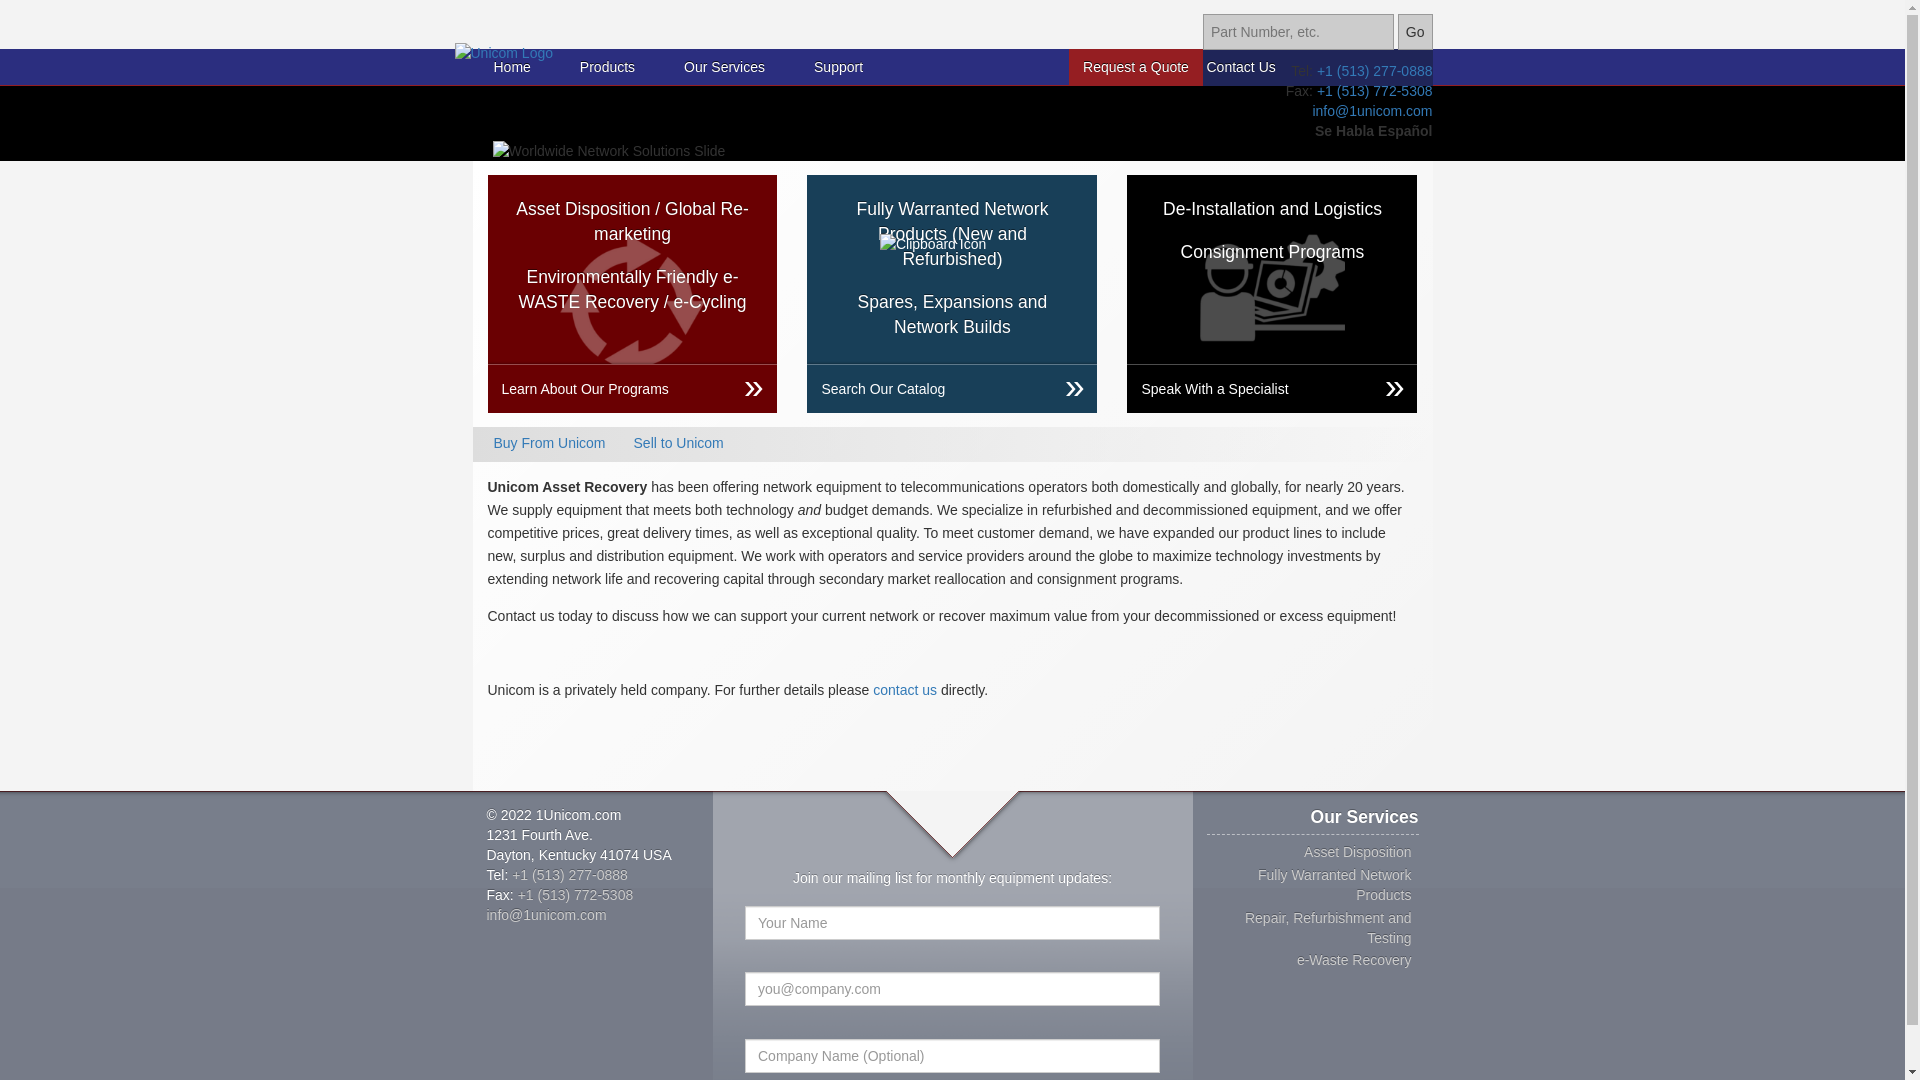  Describe the element at coordinates (838, 67) in the screenshot. I see `Support` at that location.